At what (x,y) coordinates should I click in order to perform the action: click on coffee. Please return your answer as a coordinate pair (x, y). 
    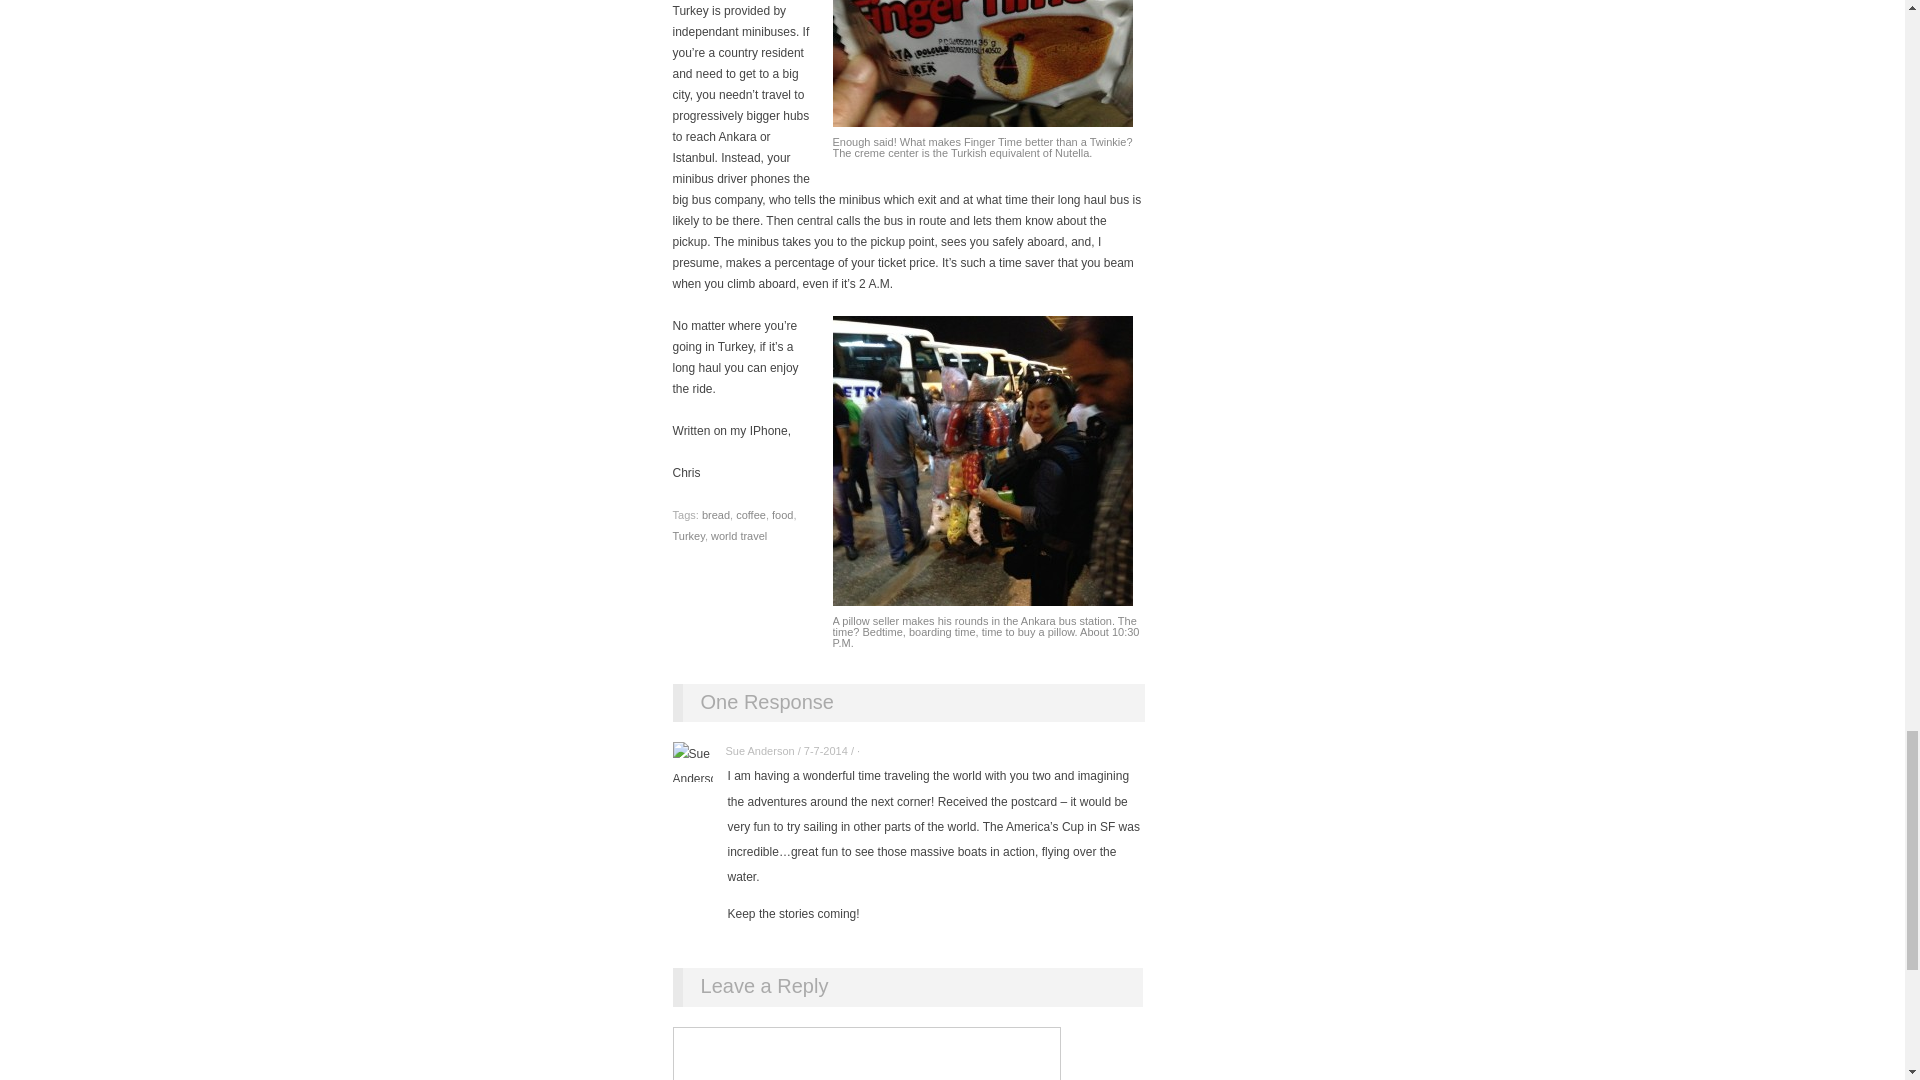
    Looking at the image, I should click on (750, 514).